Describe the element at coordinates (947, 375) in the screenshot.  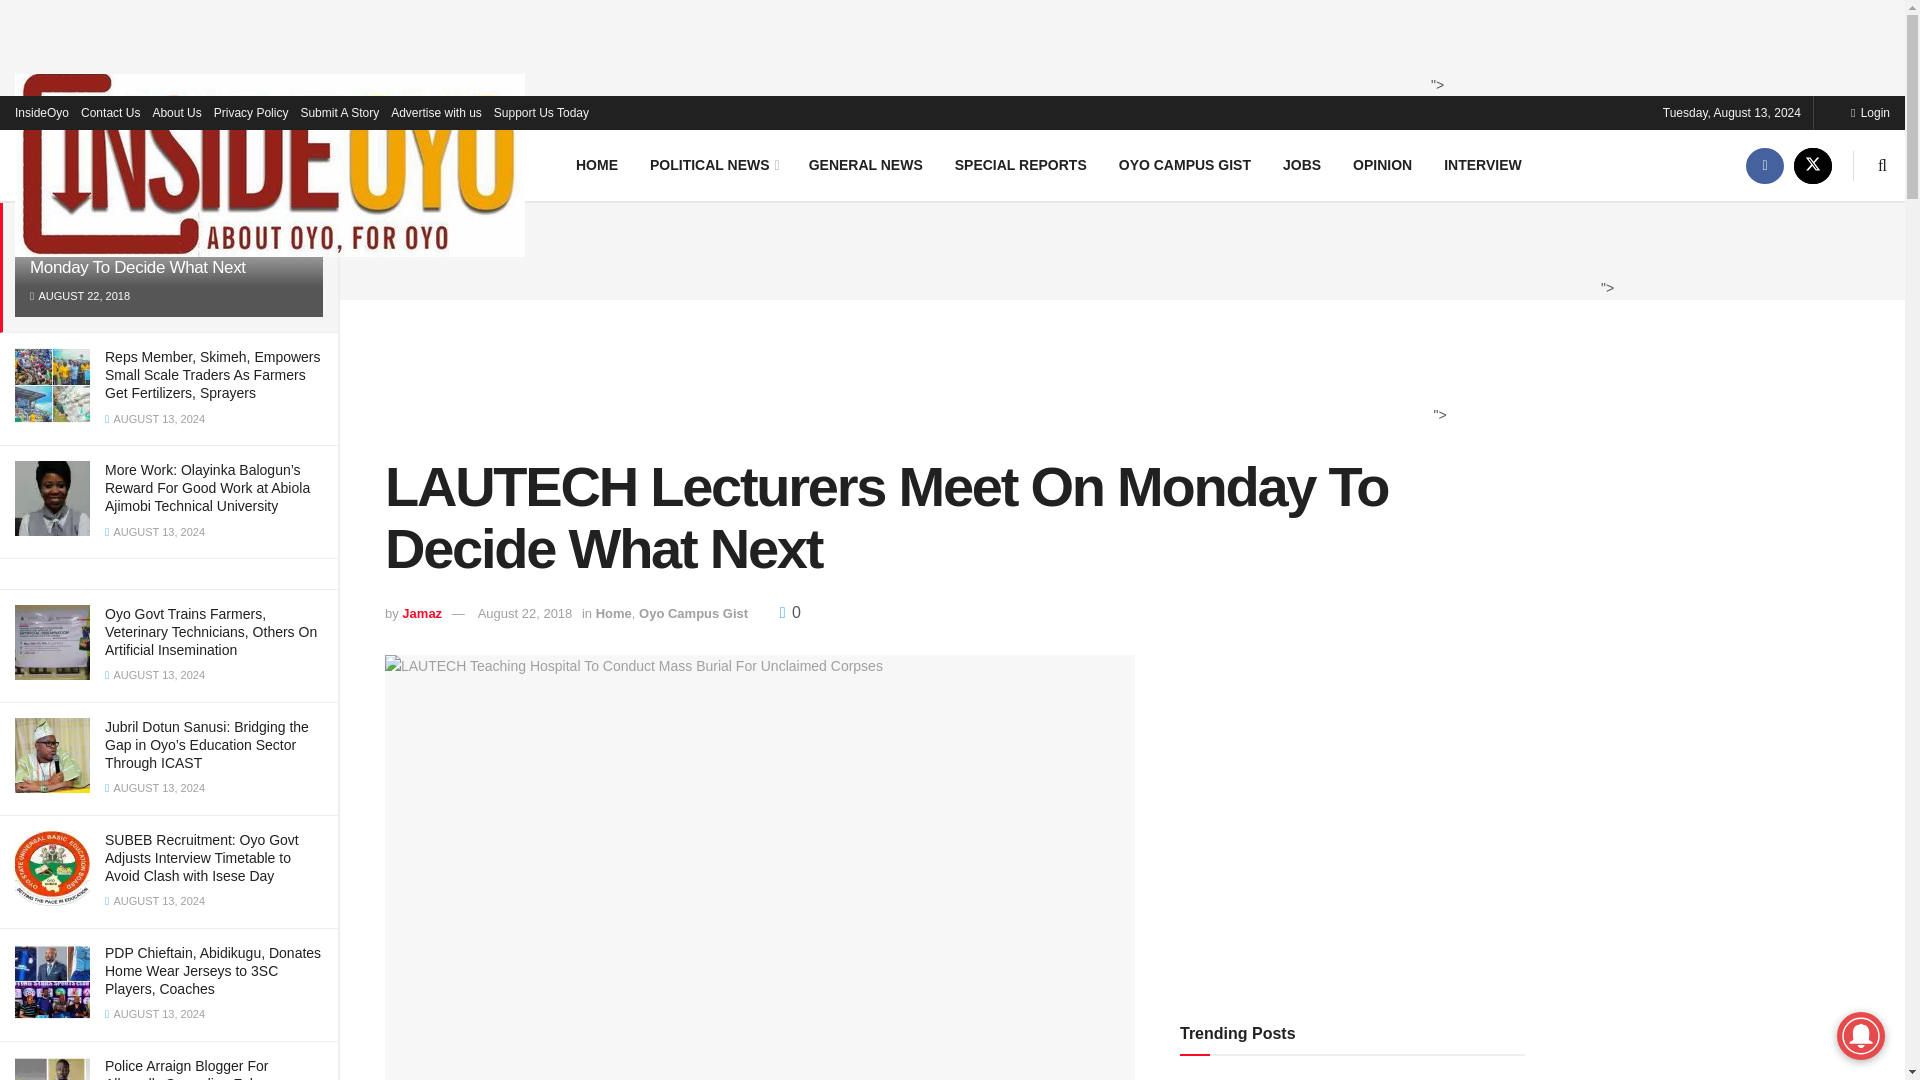
I see `Advertisement` at that location.